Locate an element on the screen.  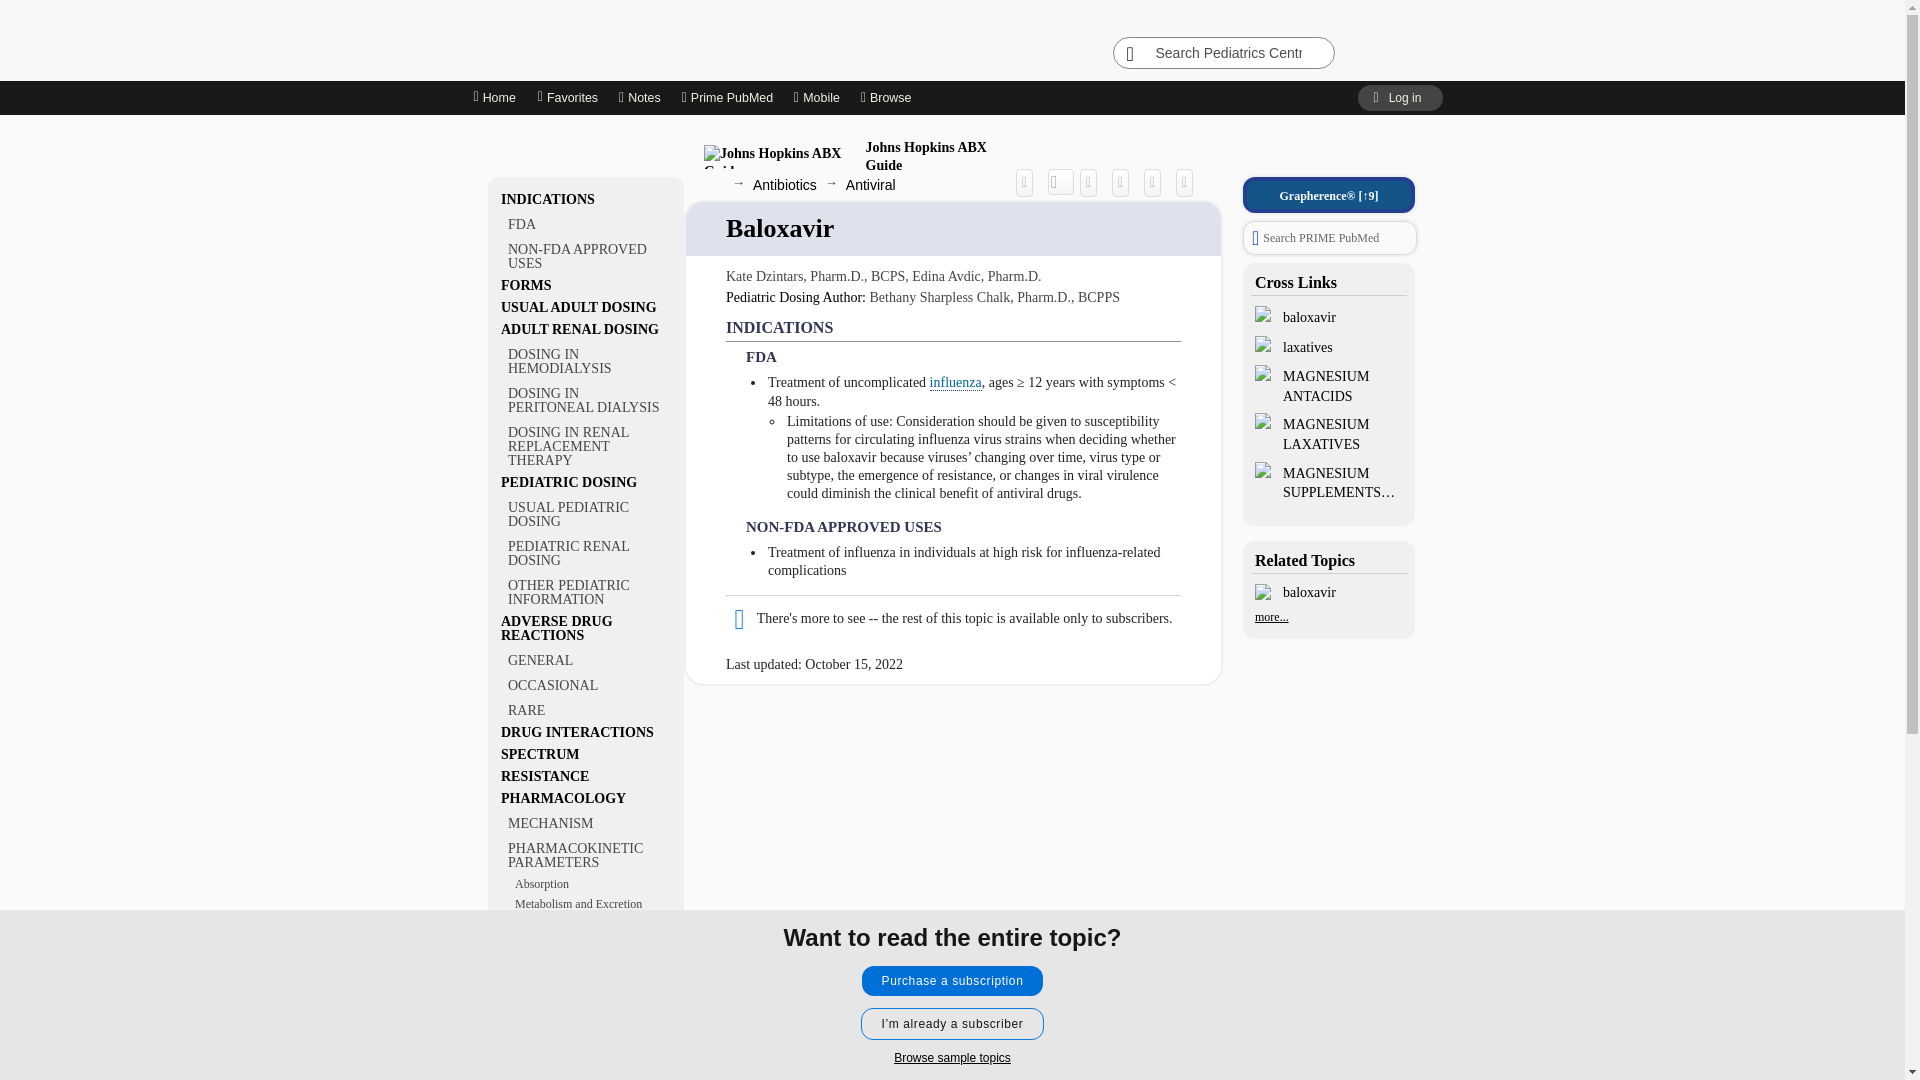
Share is located at coordinates (1028, 182).